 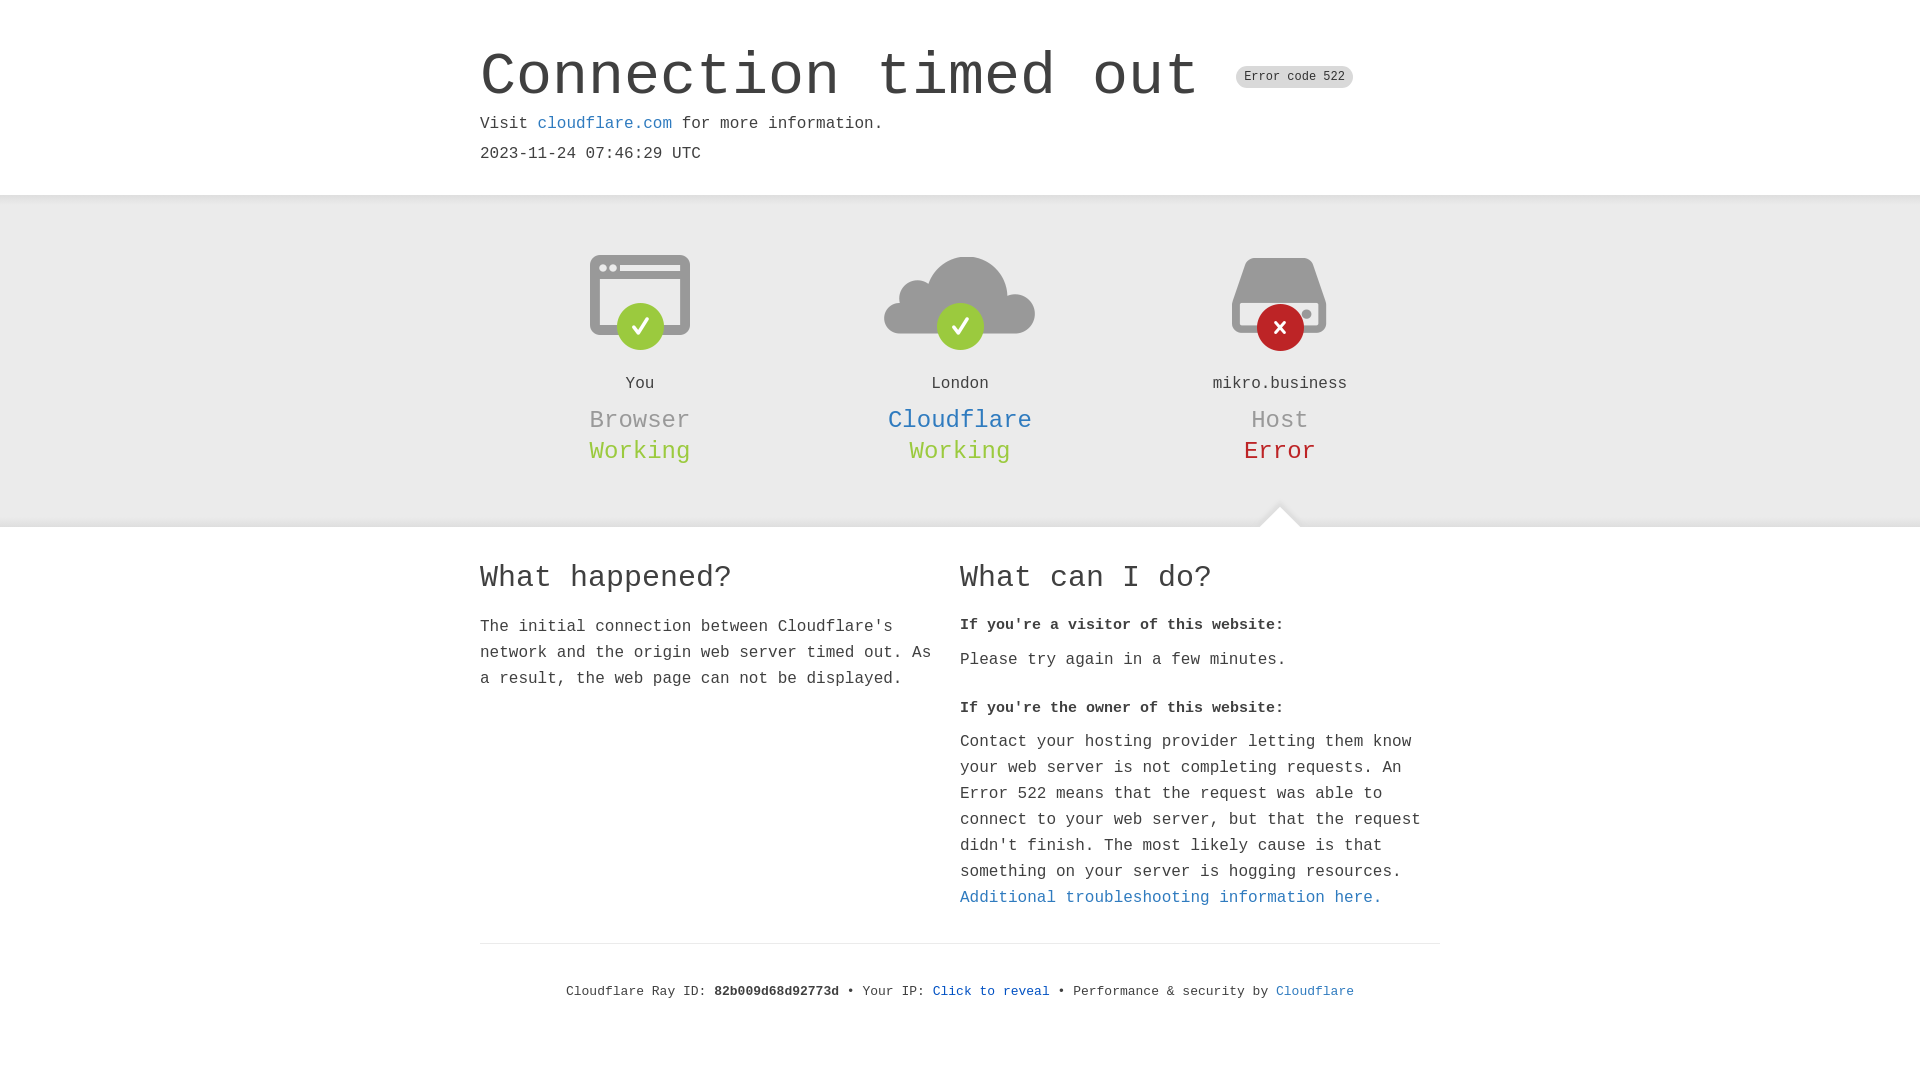 What do you see at coordinates (992, 992) in the screenshot?
I see `Click to reveal` at bounding box center [992, 992].